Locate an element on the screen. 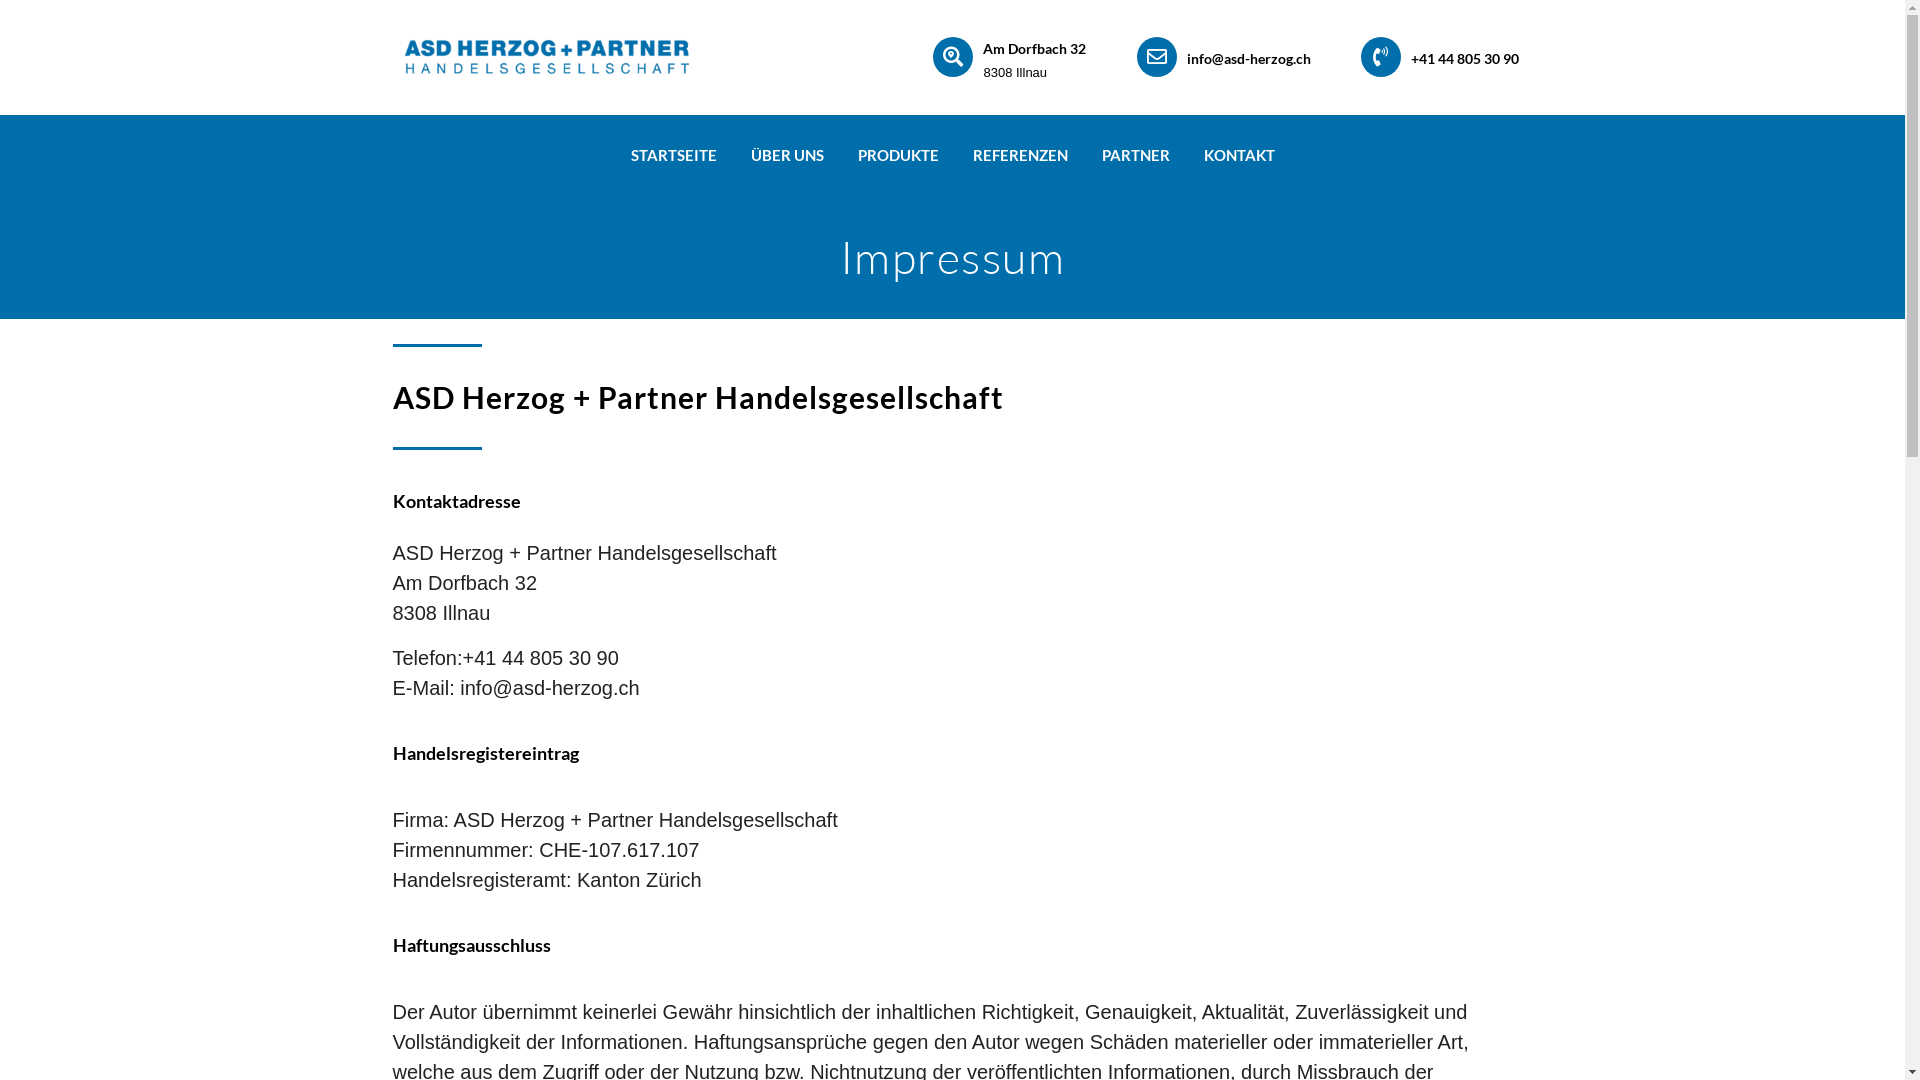 The height and width of the screenshot is (1080, 1920). KONTAKT is located at coordinates (1238, 155).